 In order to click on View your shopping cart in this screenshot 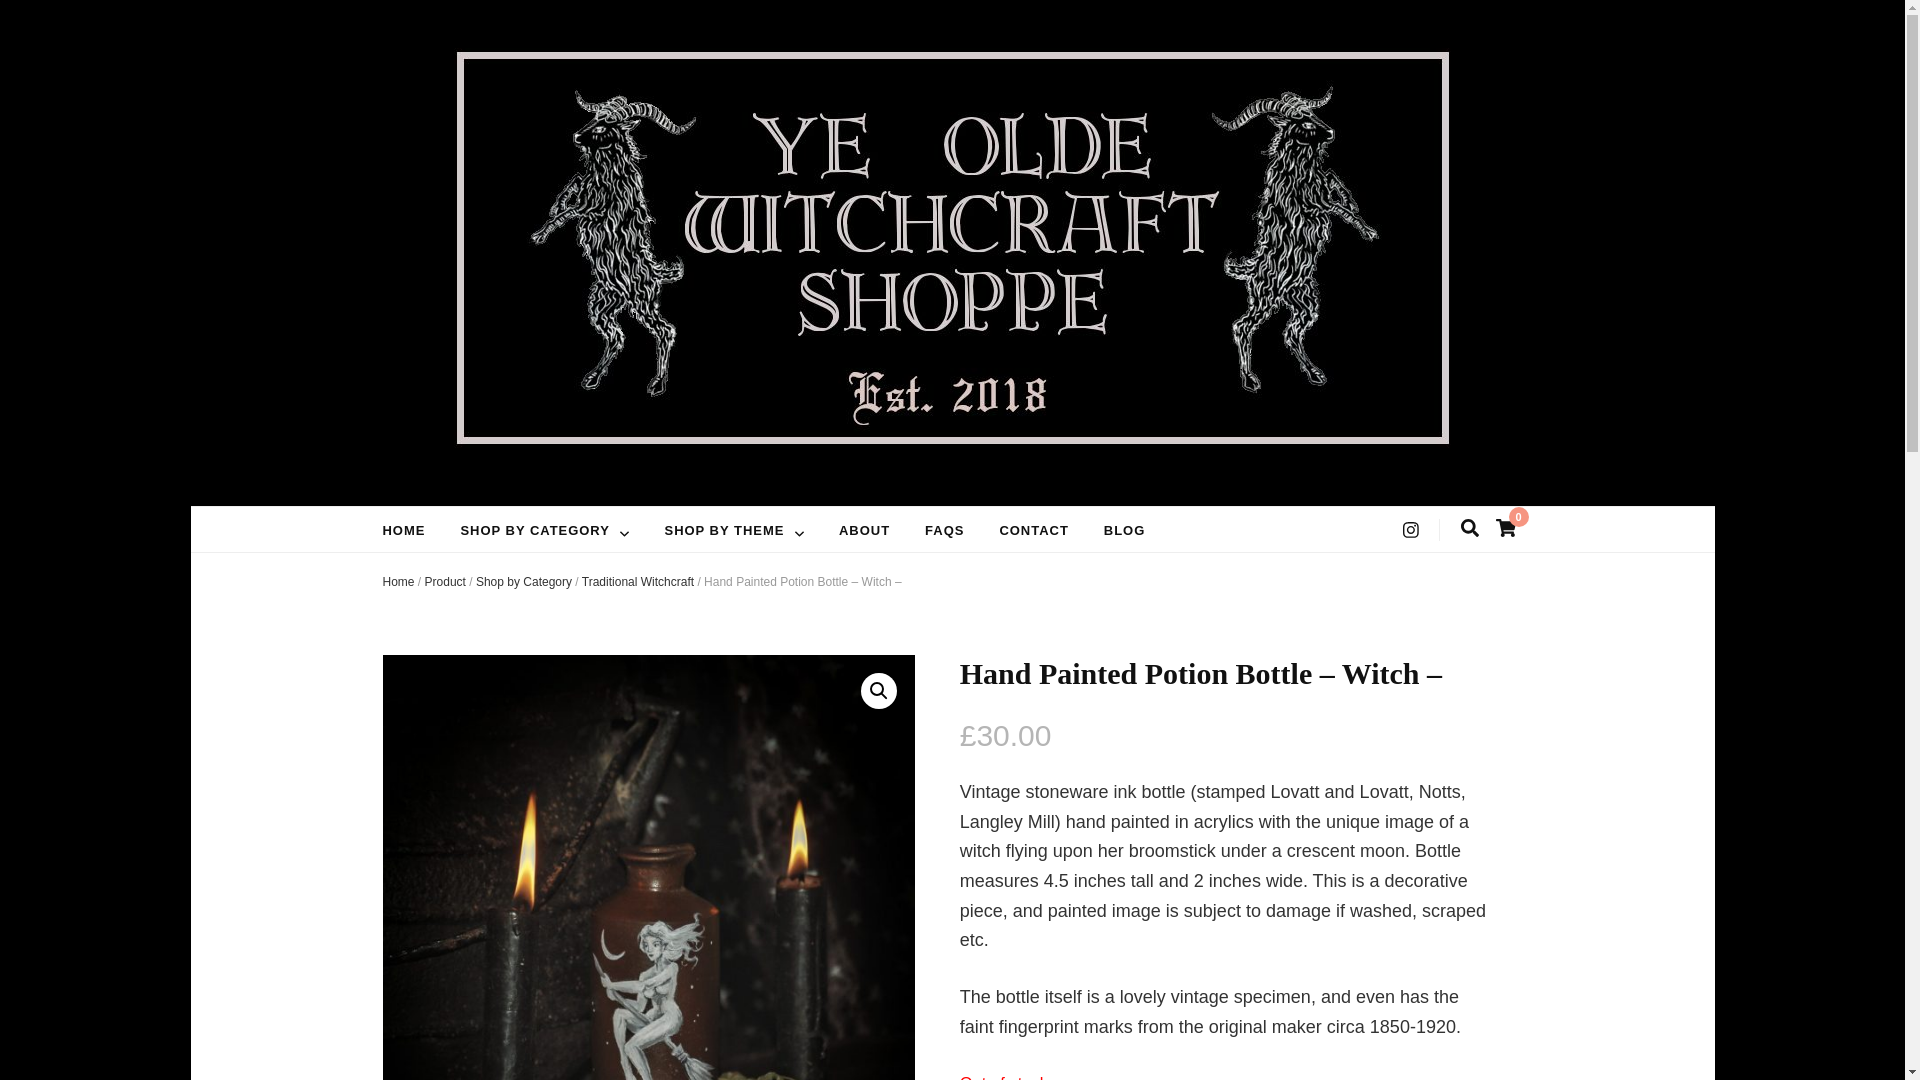, I will do `click(1506, 528)`.